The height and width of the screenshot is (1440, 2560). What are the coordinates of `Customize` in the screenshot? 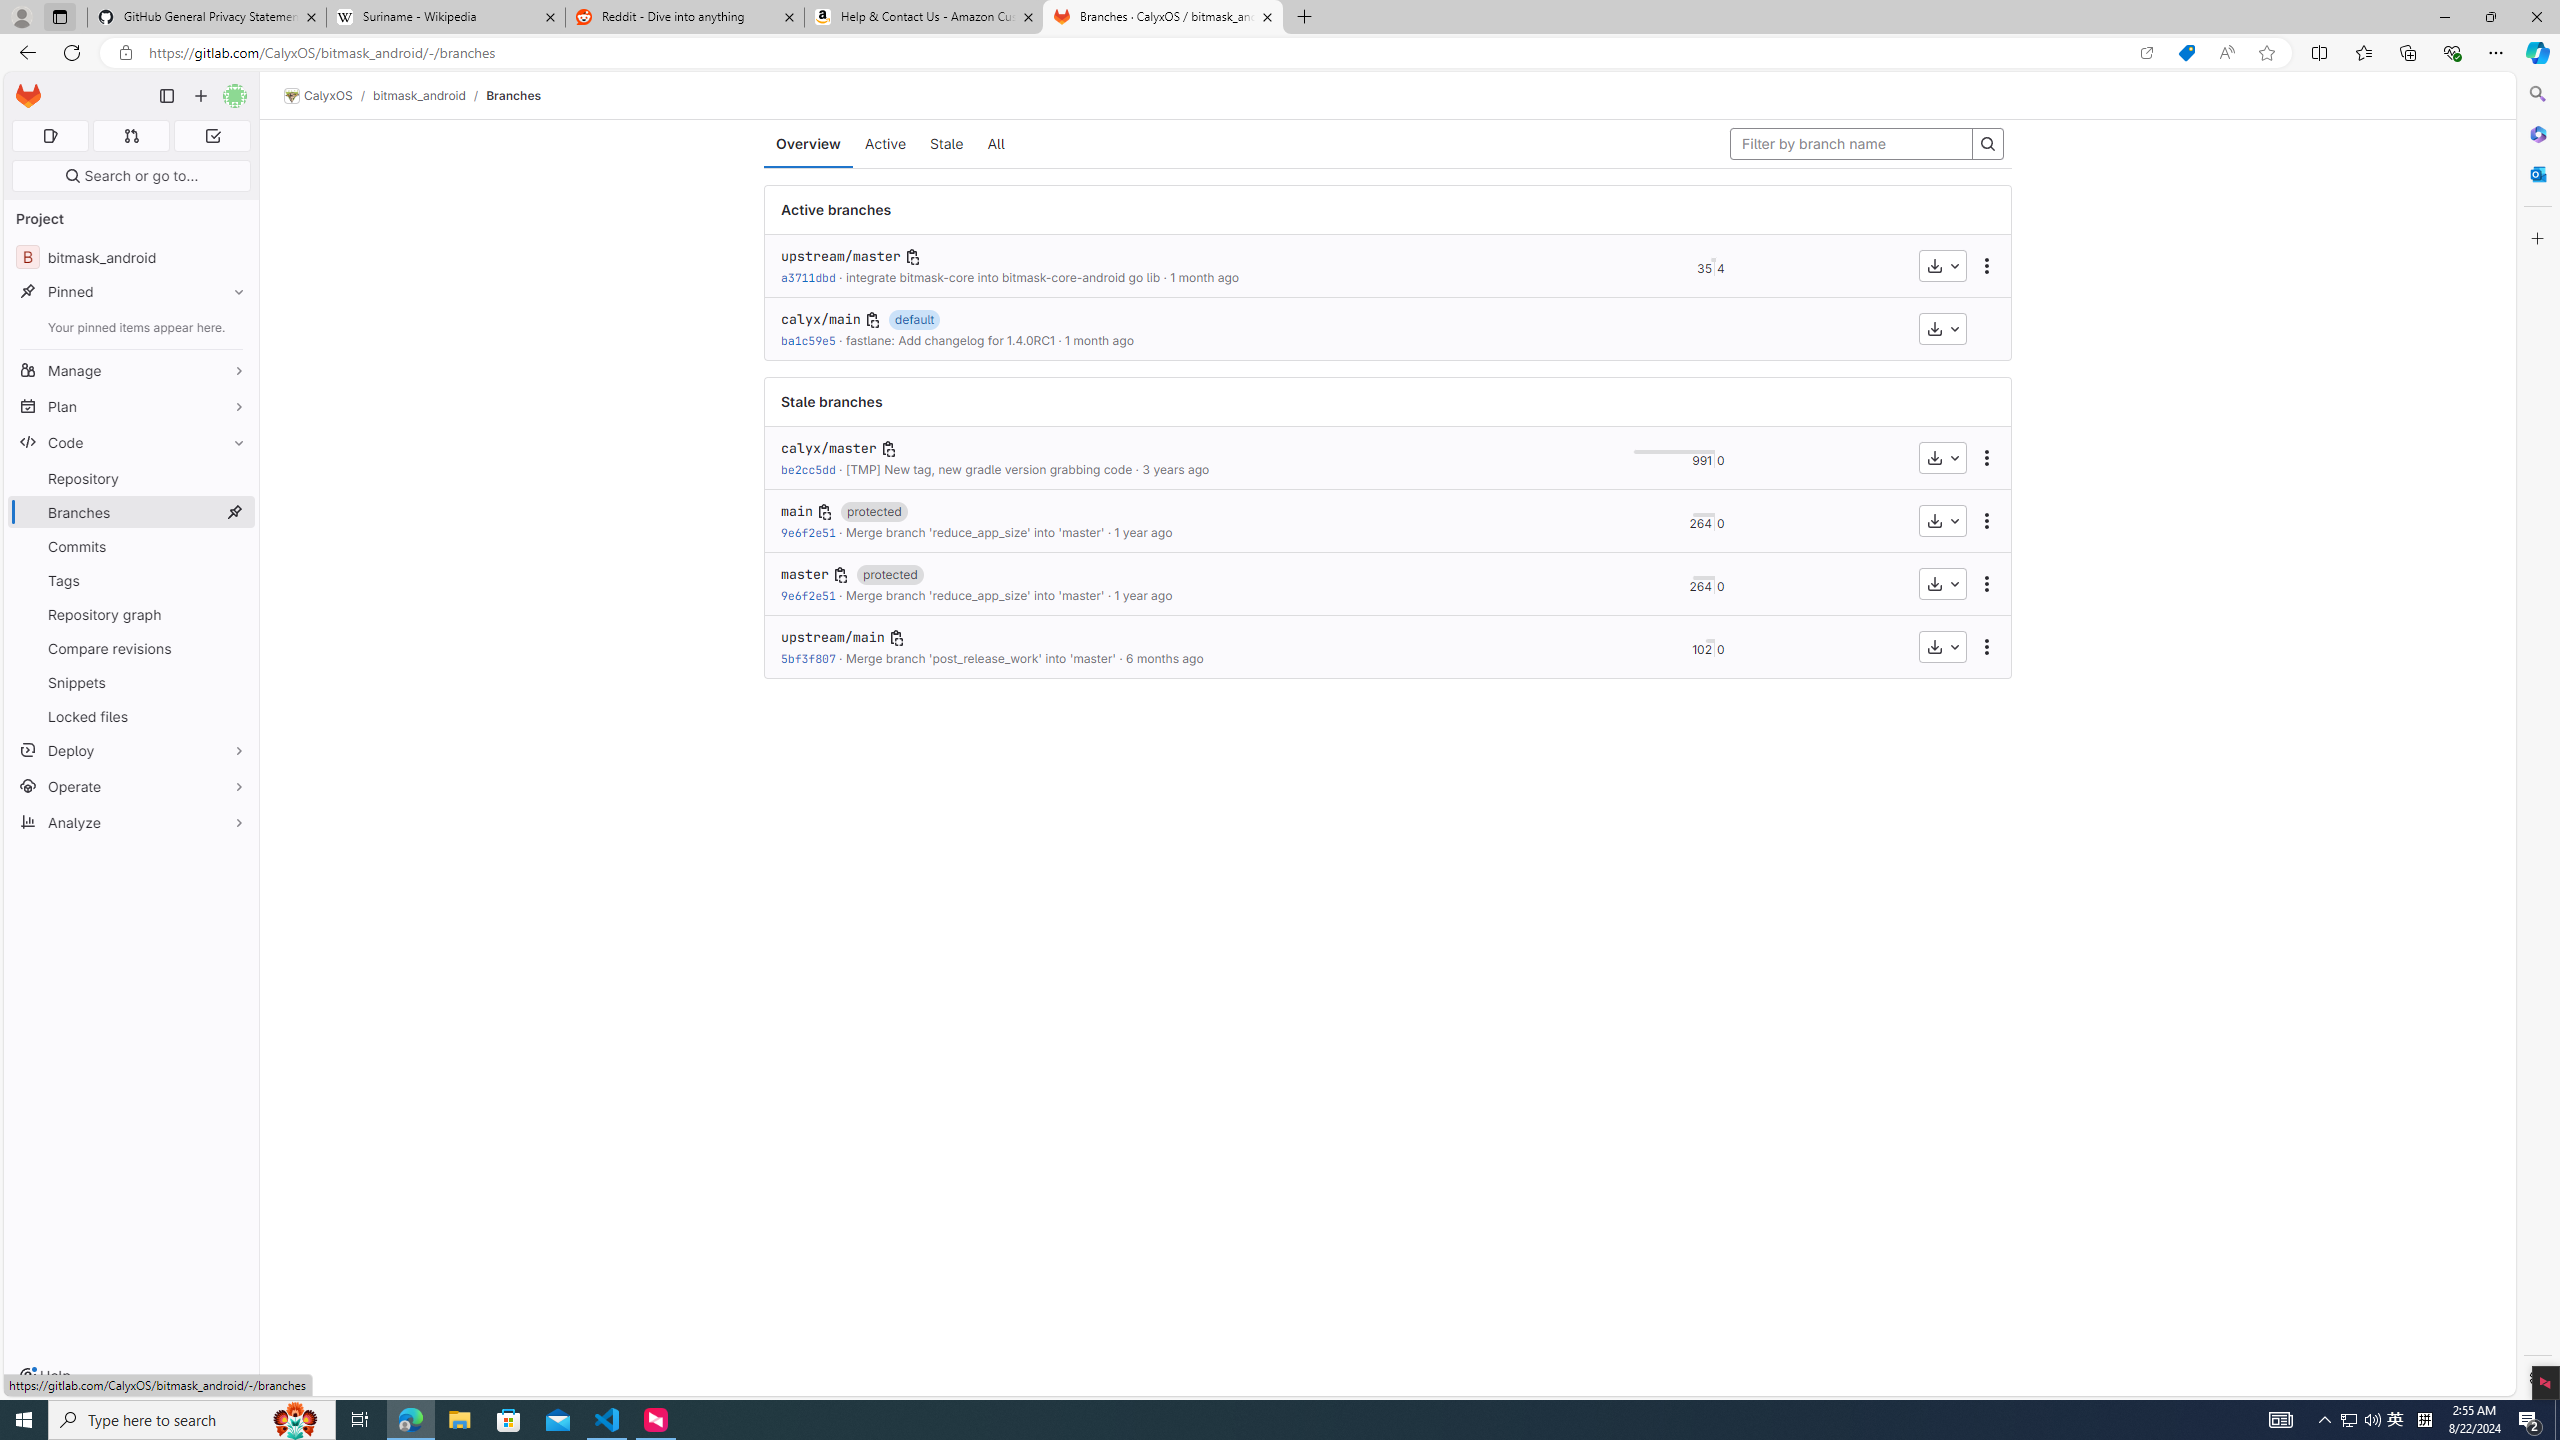 It's located at (2536, 238).